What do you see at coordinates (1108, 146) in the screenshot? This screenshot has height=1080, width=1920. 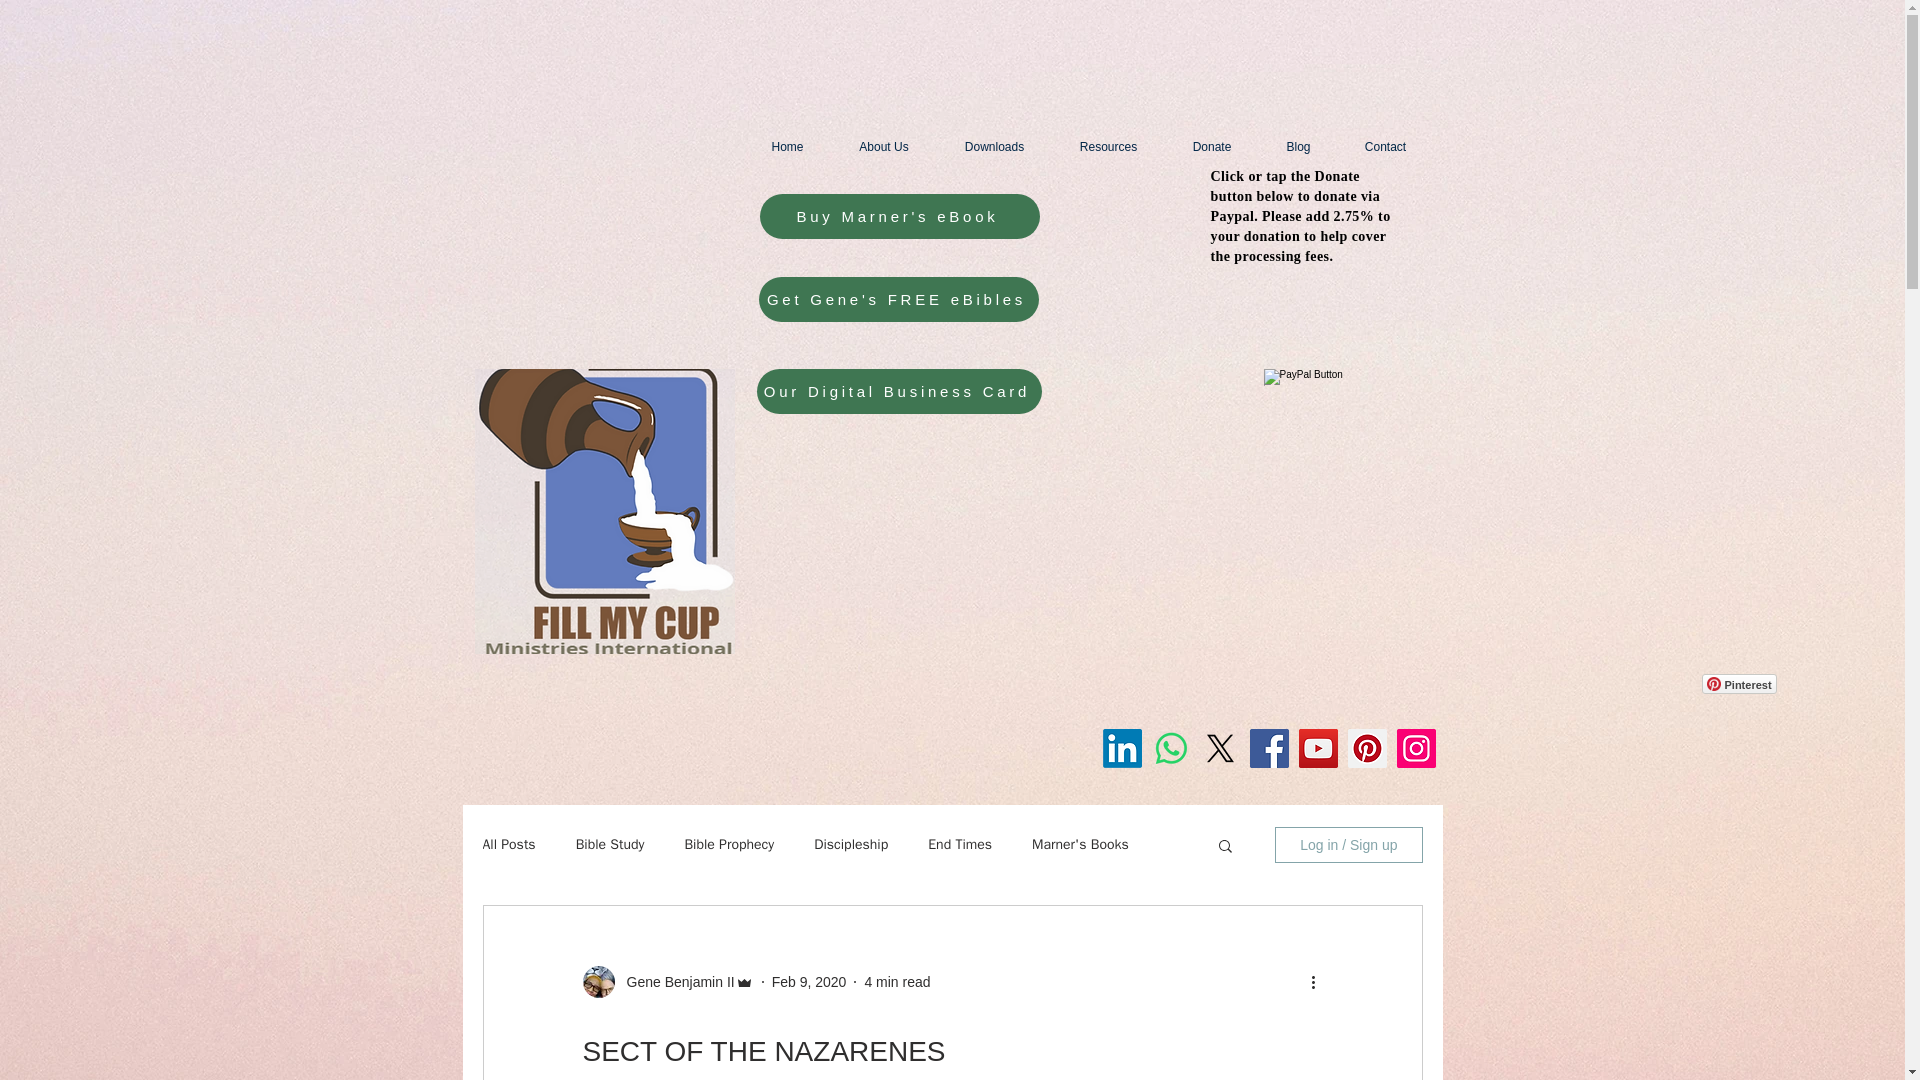 I see `Resources` at bounding box center [1108, 146].